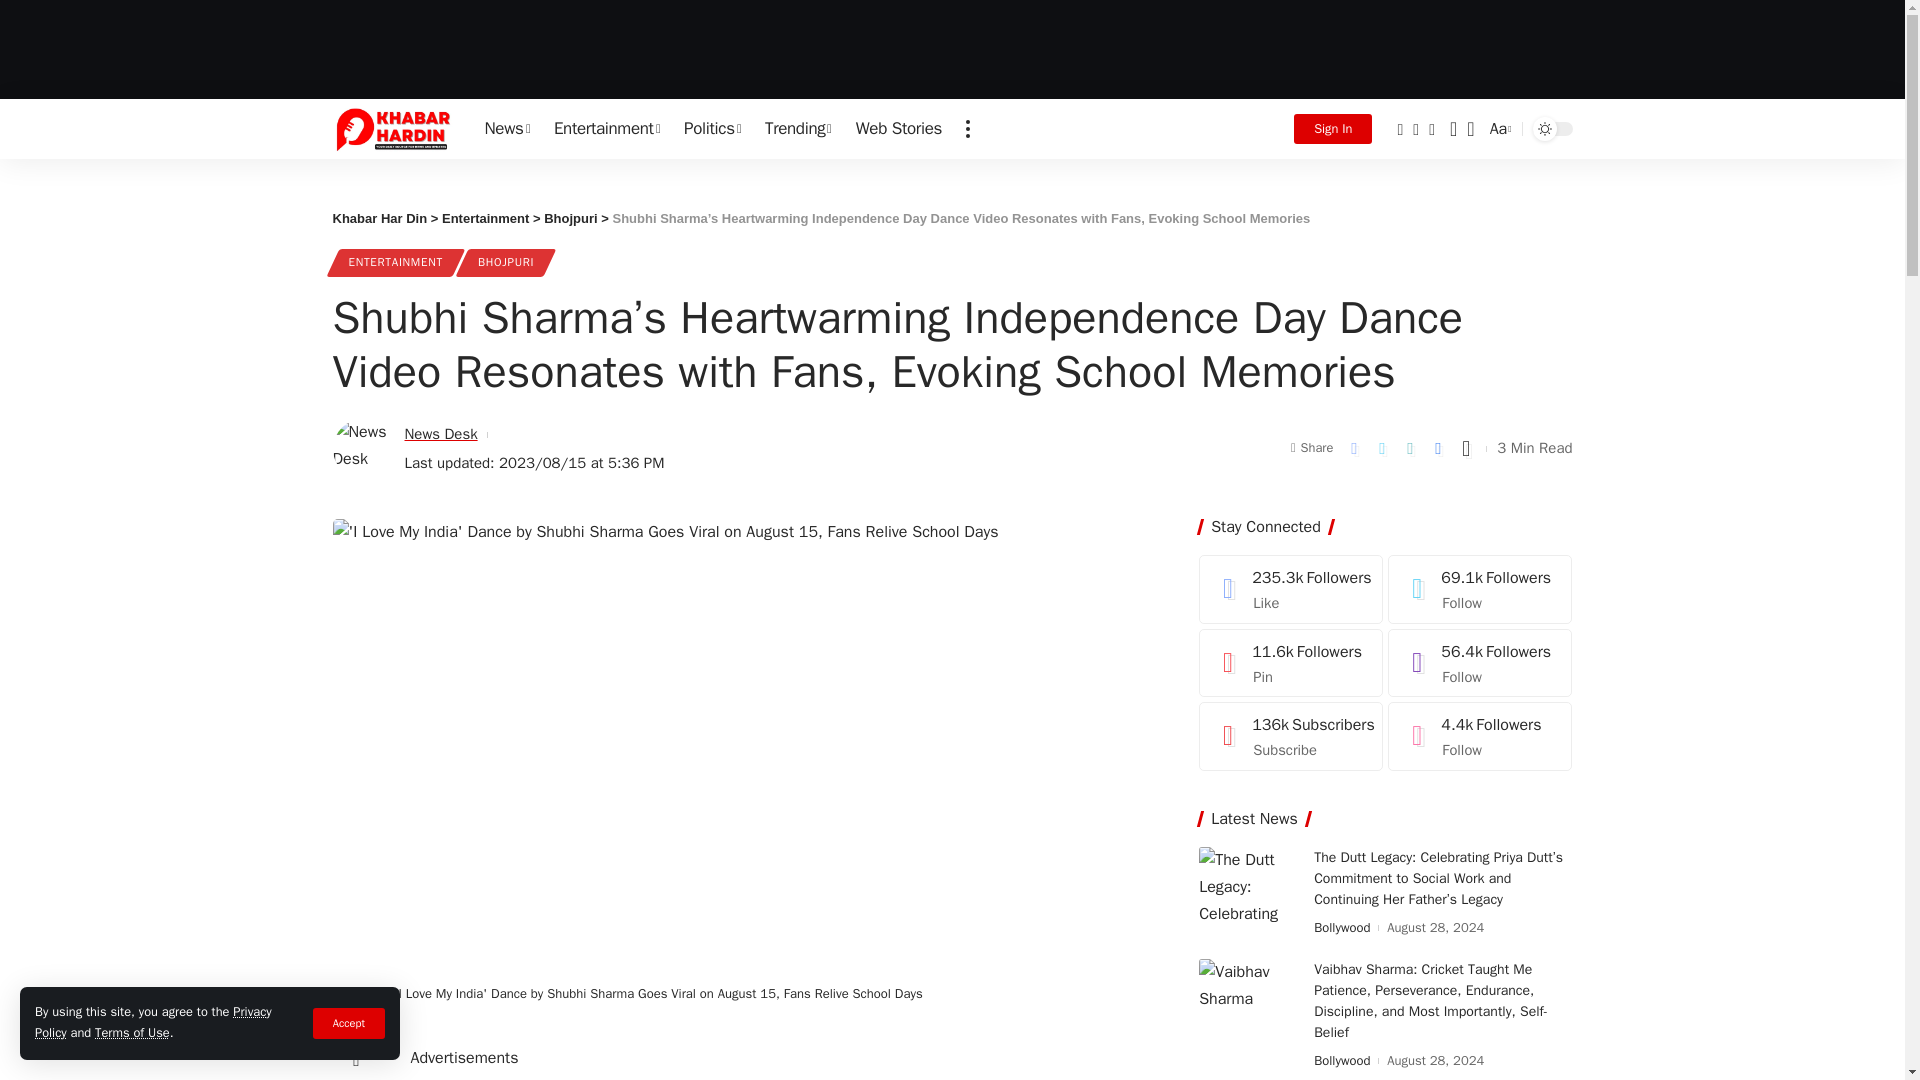 The width and height of the screenshot is (1920, 1080). What do you see at coordinates (712, 128) in the screenshot?
I see `Politics` at bounding box center [712, 128].